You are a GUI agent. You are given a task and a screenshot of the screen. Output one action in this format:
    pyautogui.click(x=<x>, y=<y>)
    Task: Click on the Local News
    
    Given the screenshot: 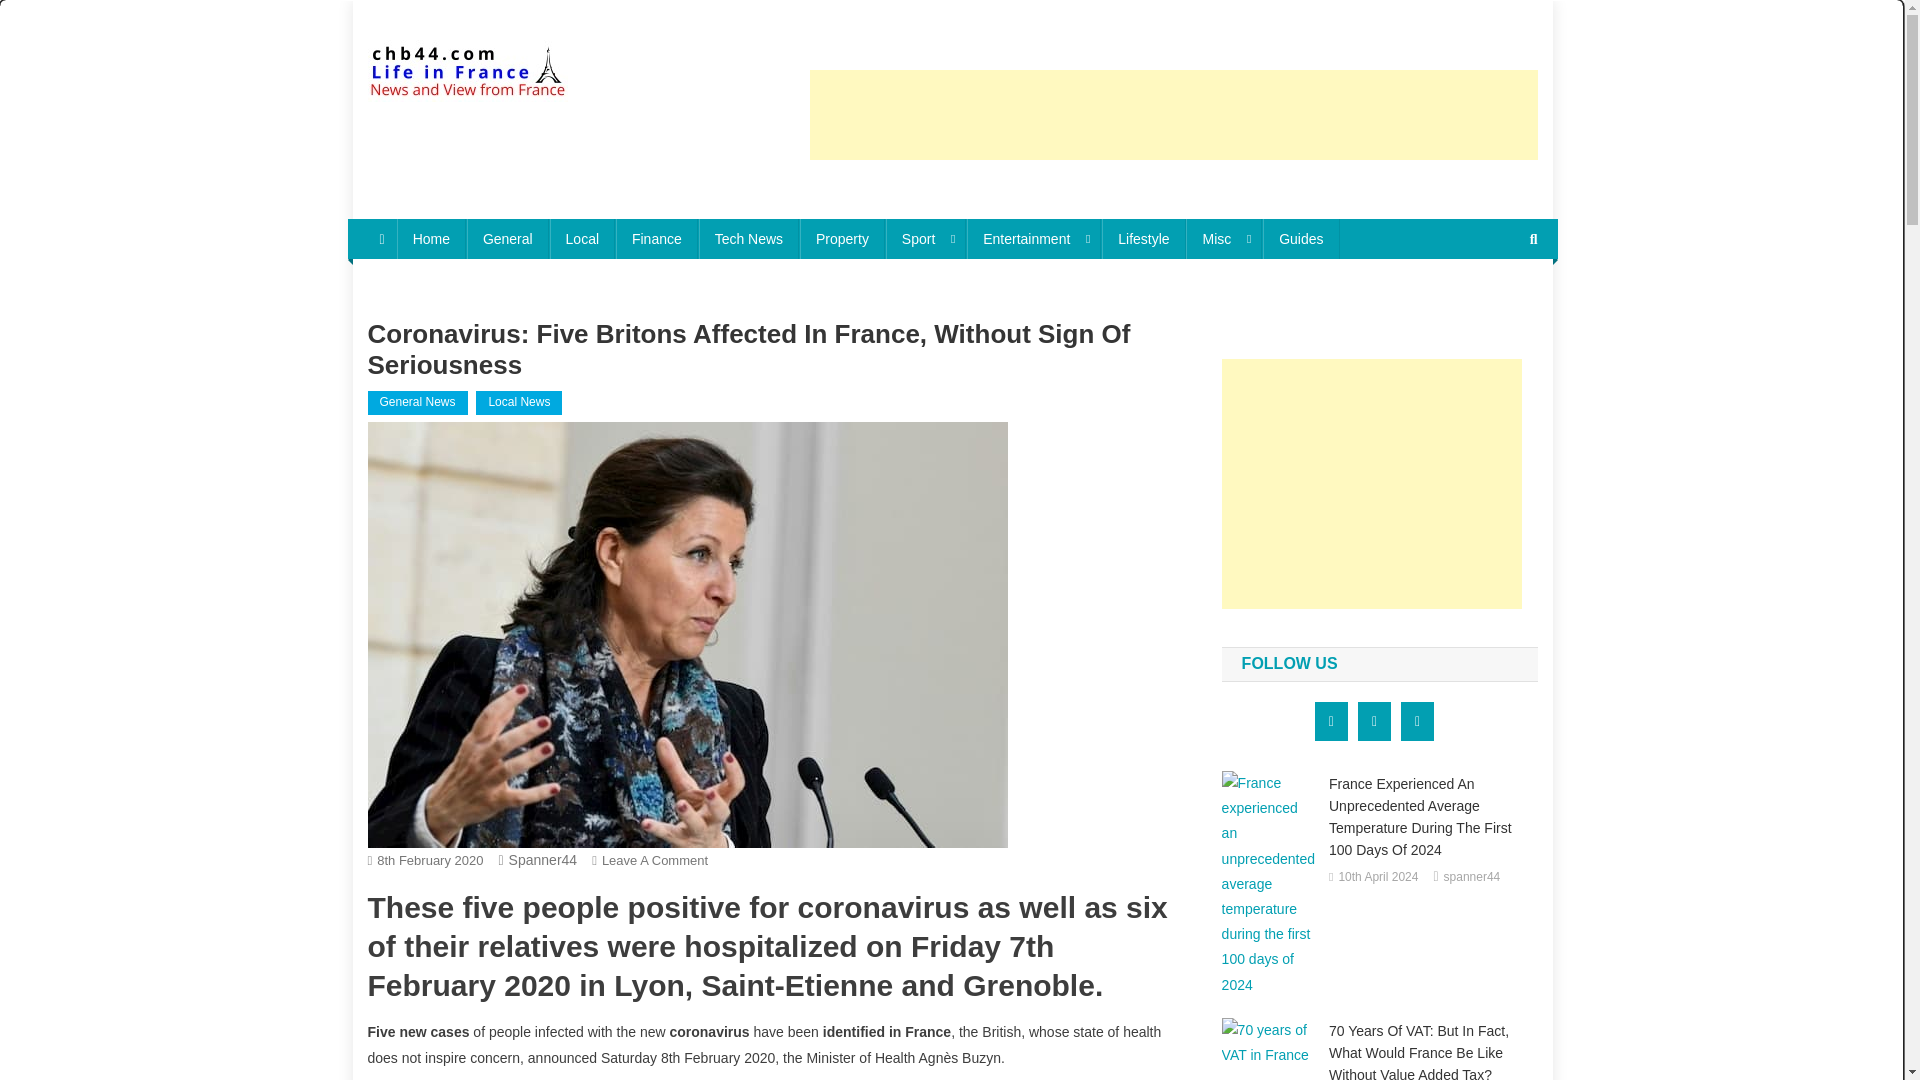 What is the action you would take?
    pyautogui.click(x=519, y=402)
    